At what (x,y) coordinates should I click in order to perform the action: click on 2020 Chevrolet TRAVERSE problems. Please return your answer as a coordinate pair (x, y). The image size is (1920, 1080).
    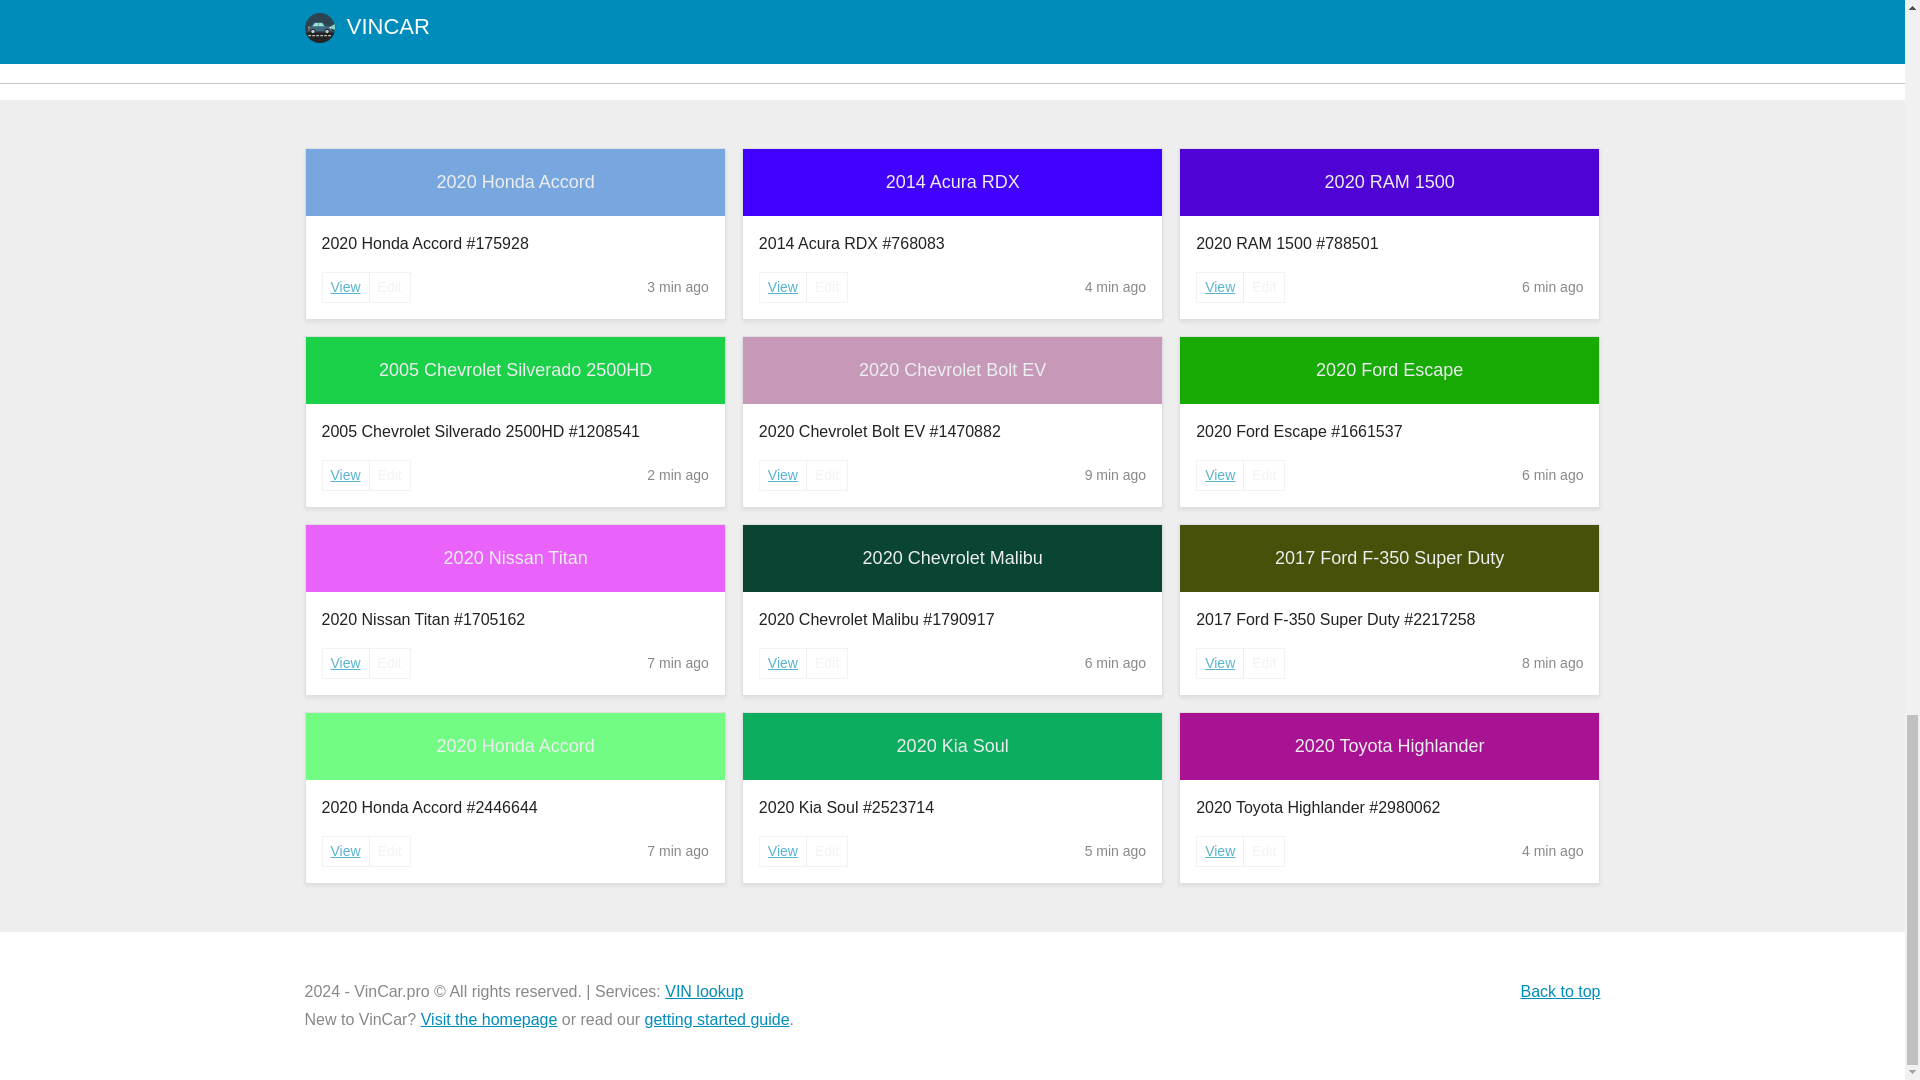
    Looking at the image, I should click on (546, 30).